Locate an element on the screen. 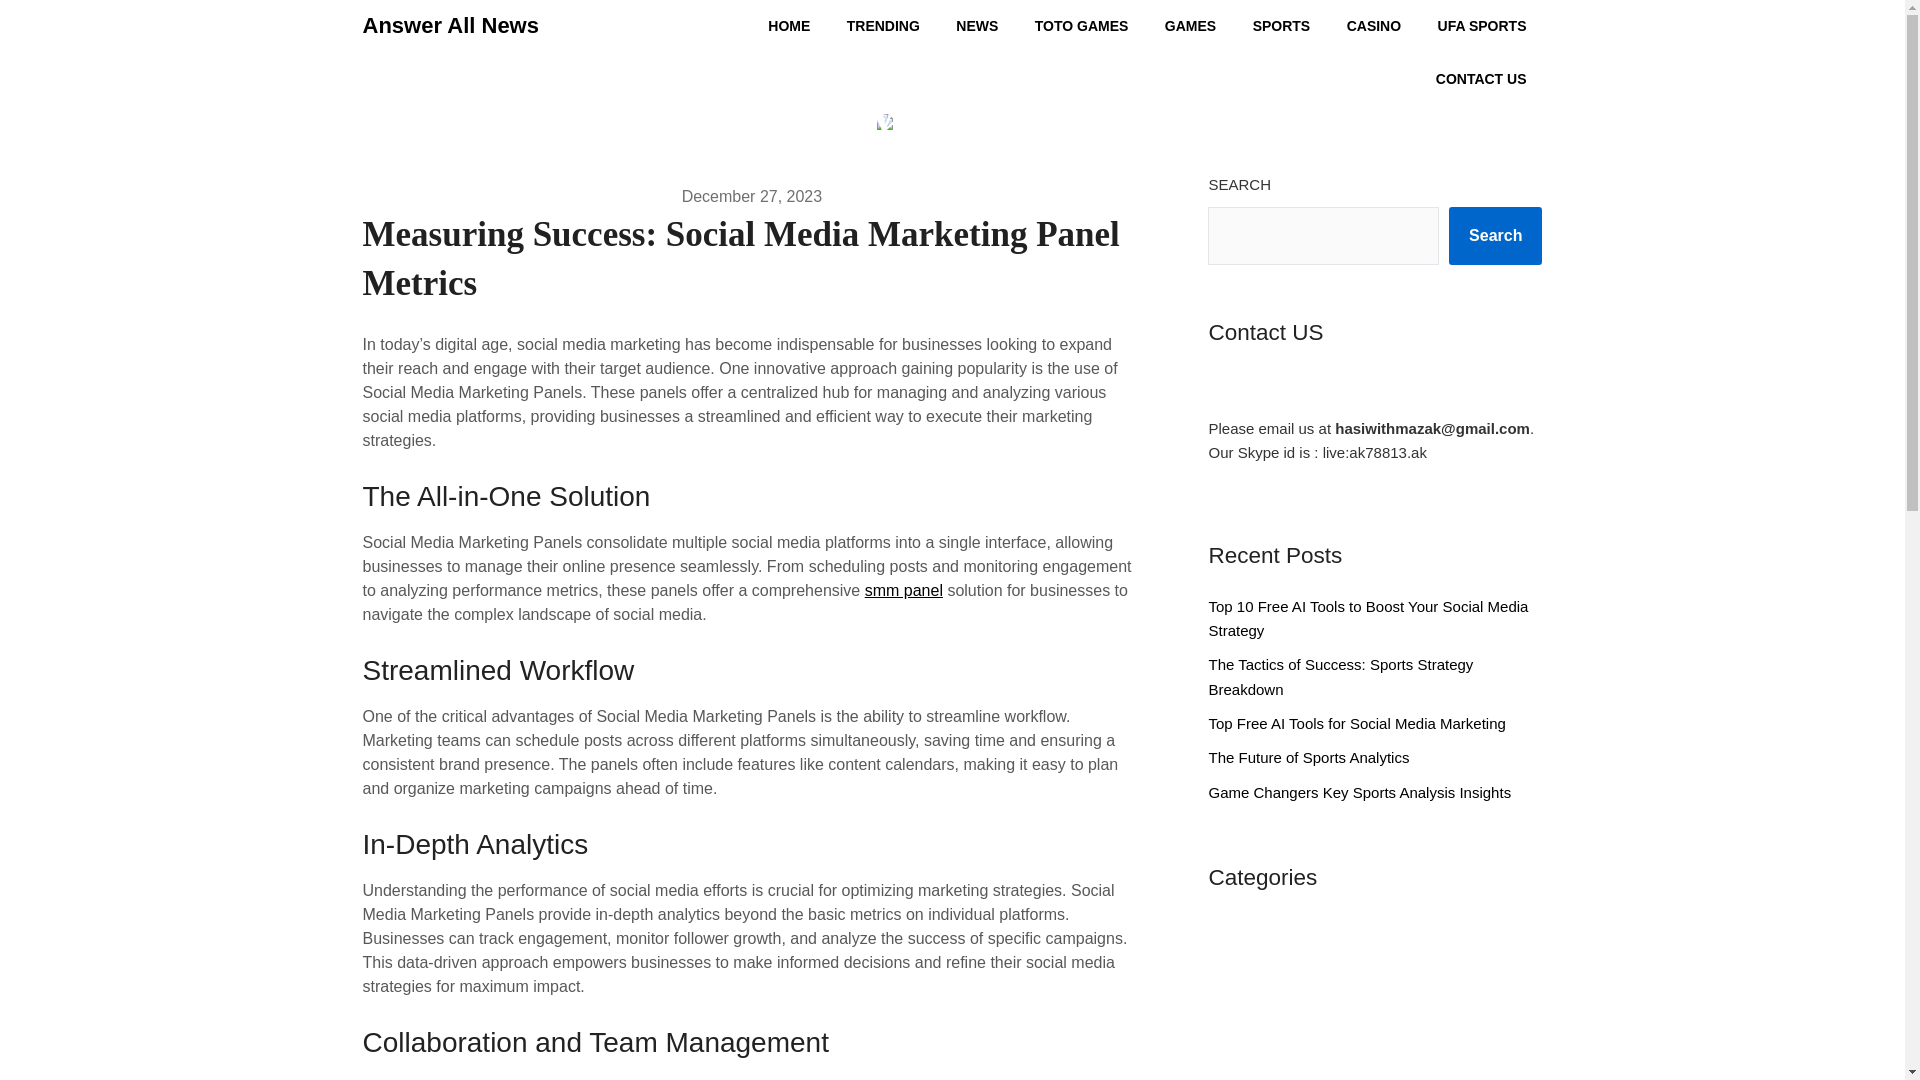 The image size is (1920, 1080). SPORTS is located at coordinates (1281, 26).